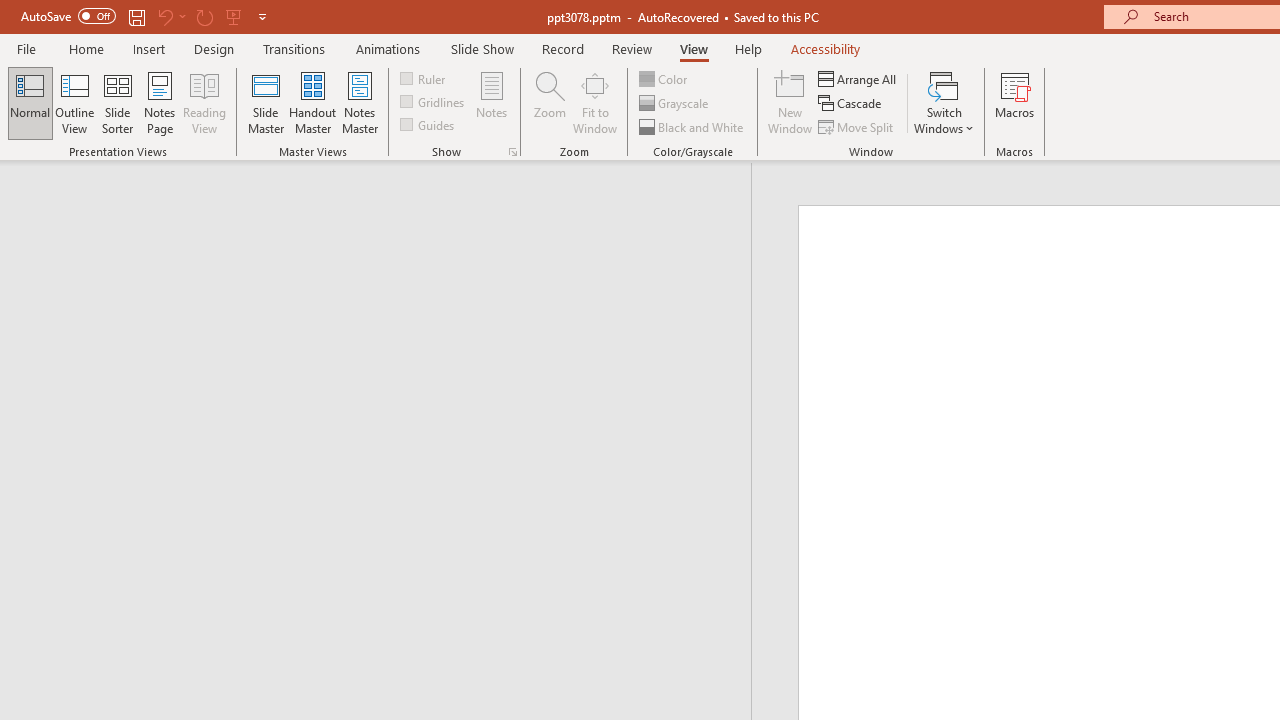 The height and width of the screenshot is (720, 1280). I want to click on Grayscale, so click(676, 104).